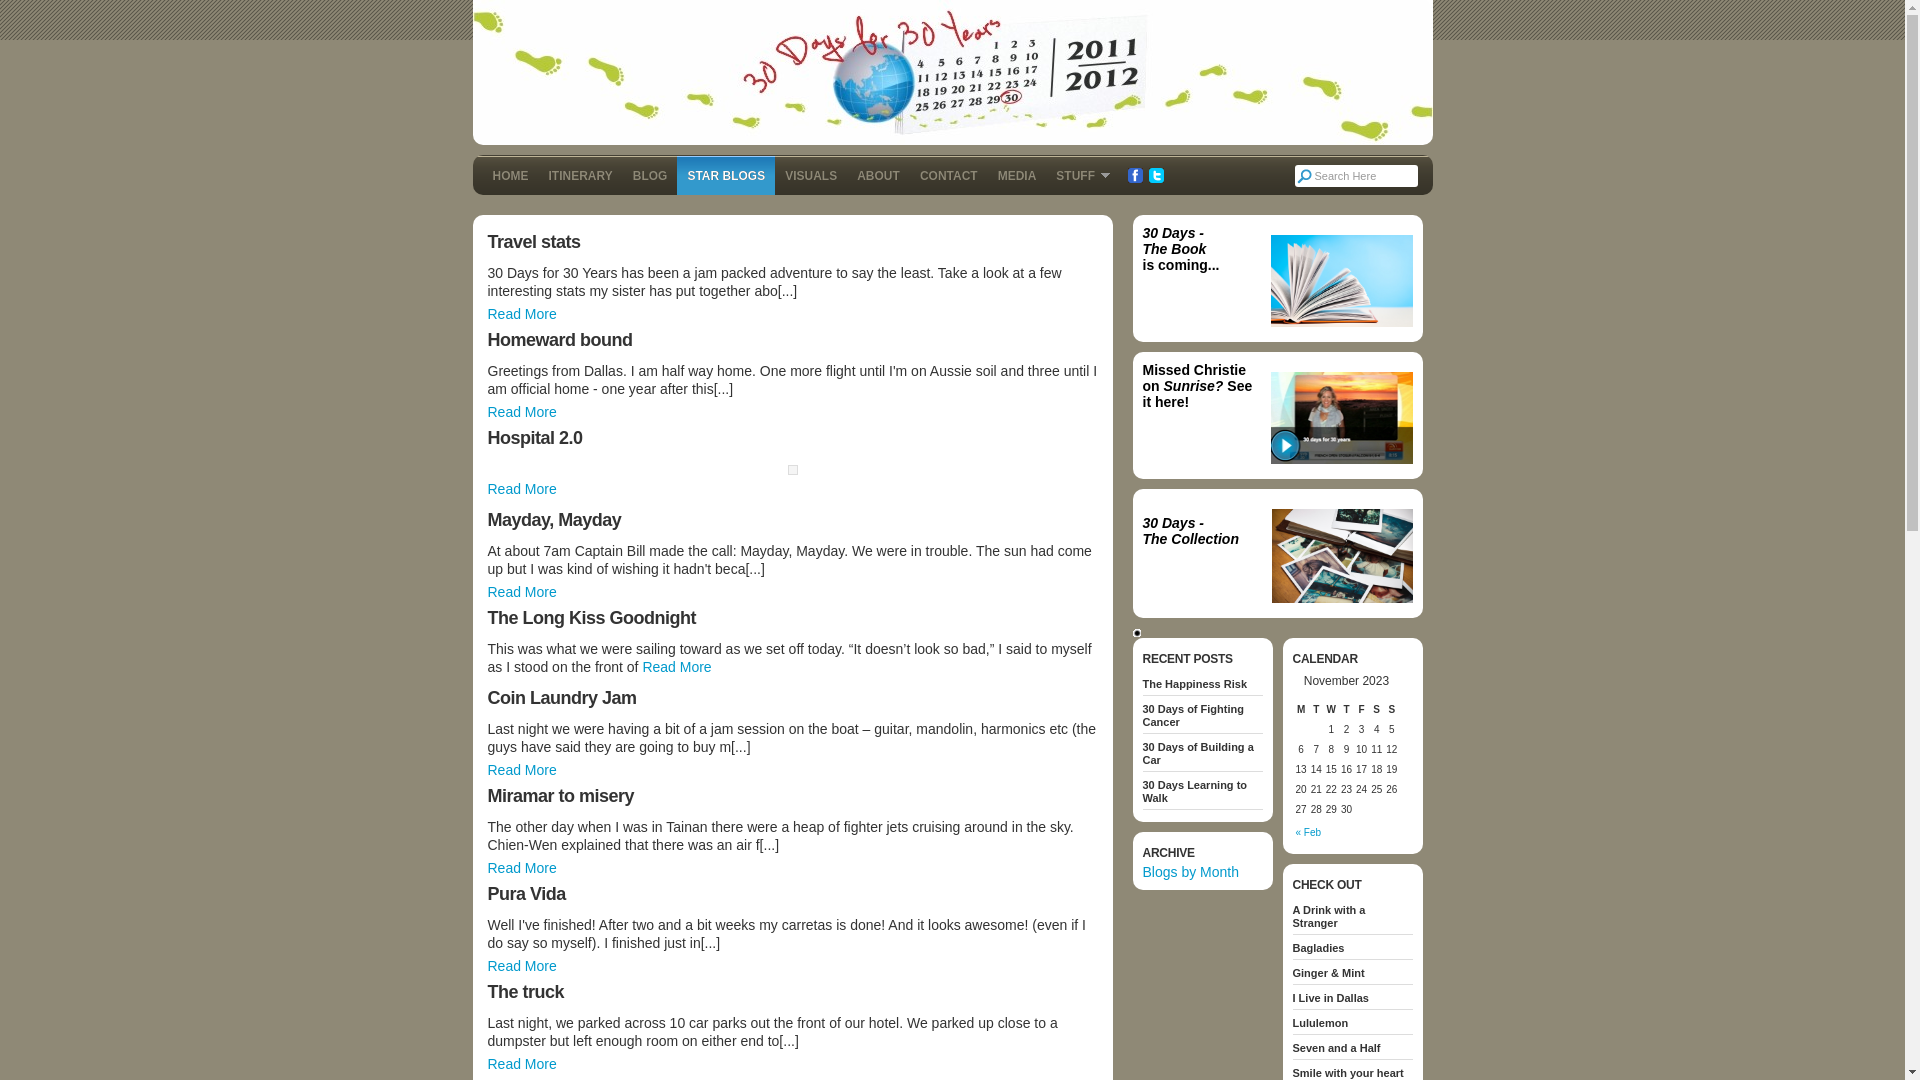 This screenshot has width=1920, height=1080. What do you see at coordinates (1190, 539) in the screenshot?
I see `30 Days -
The Collection` at bounding box center [1190, 539].